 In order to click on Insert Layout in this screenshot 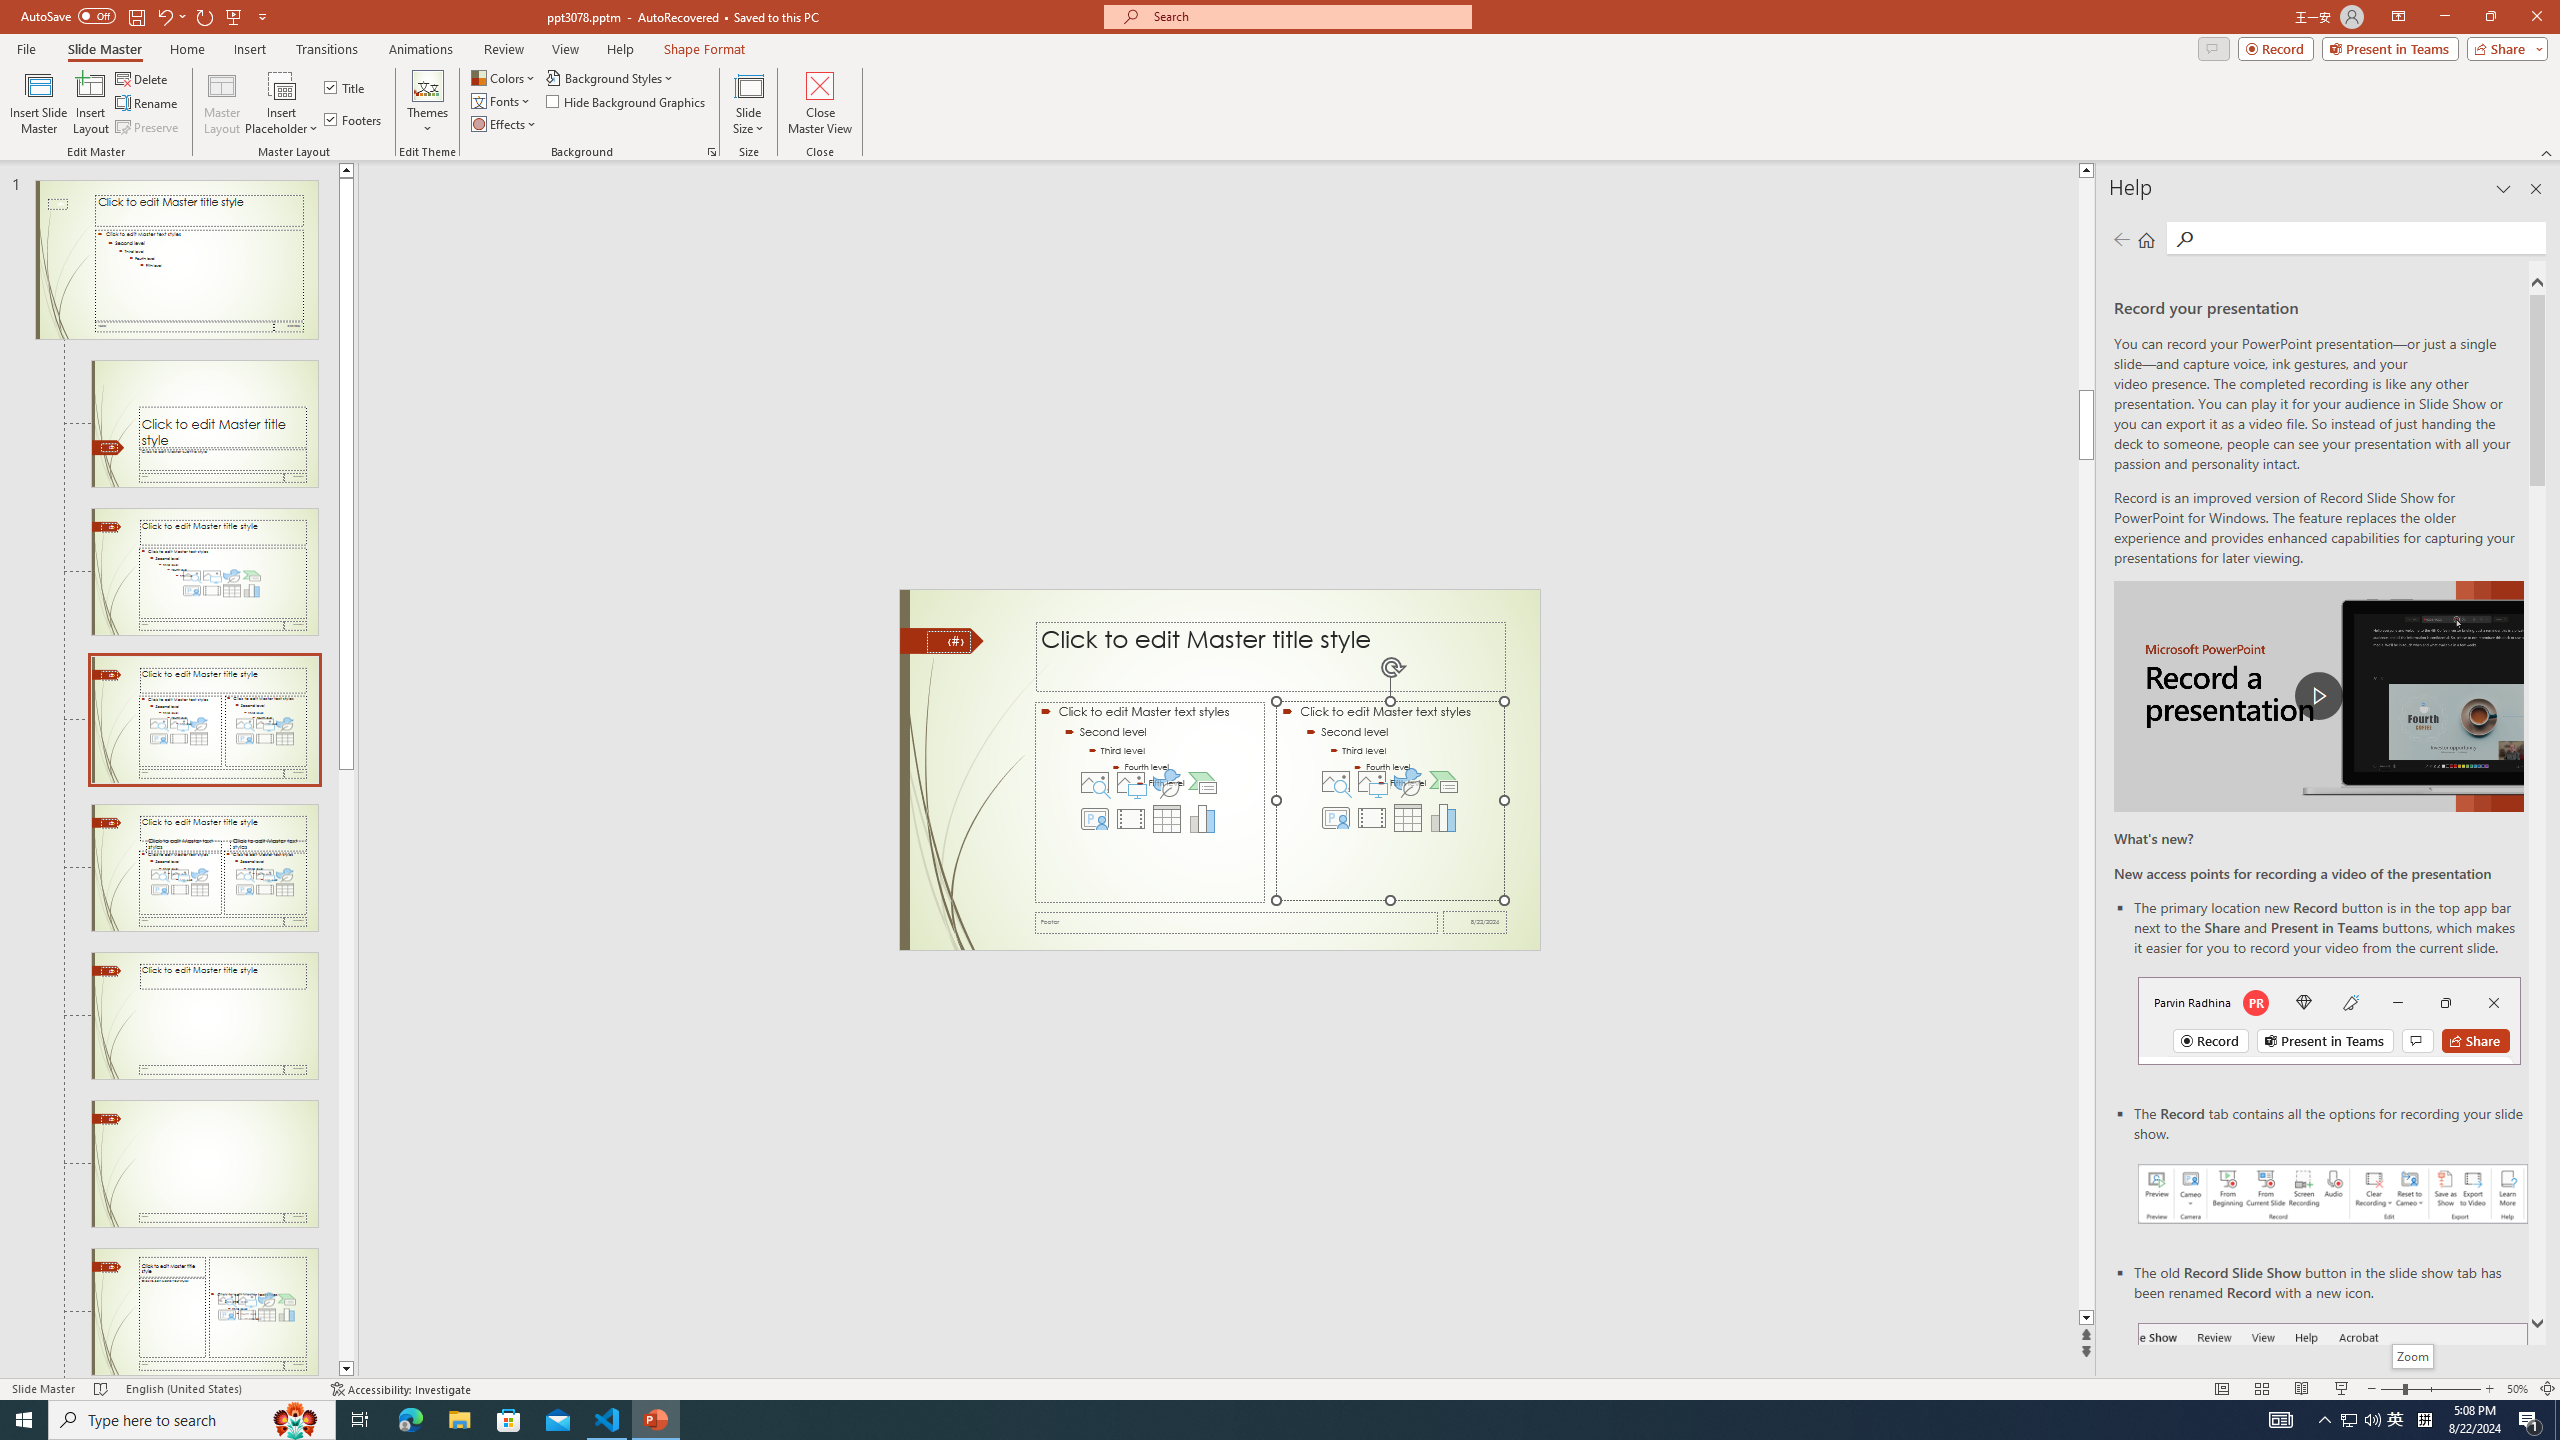, I will do `click(90, 103)`.